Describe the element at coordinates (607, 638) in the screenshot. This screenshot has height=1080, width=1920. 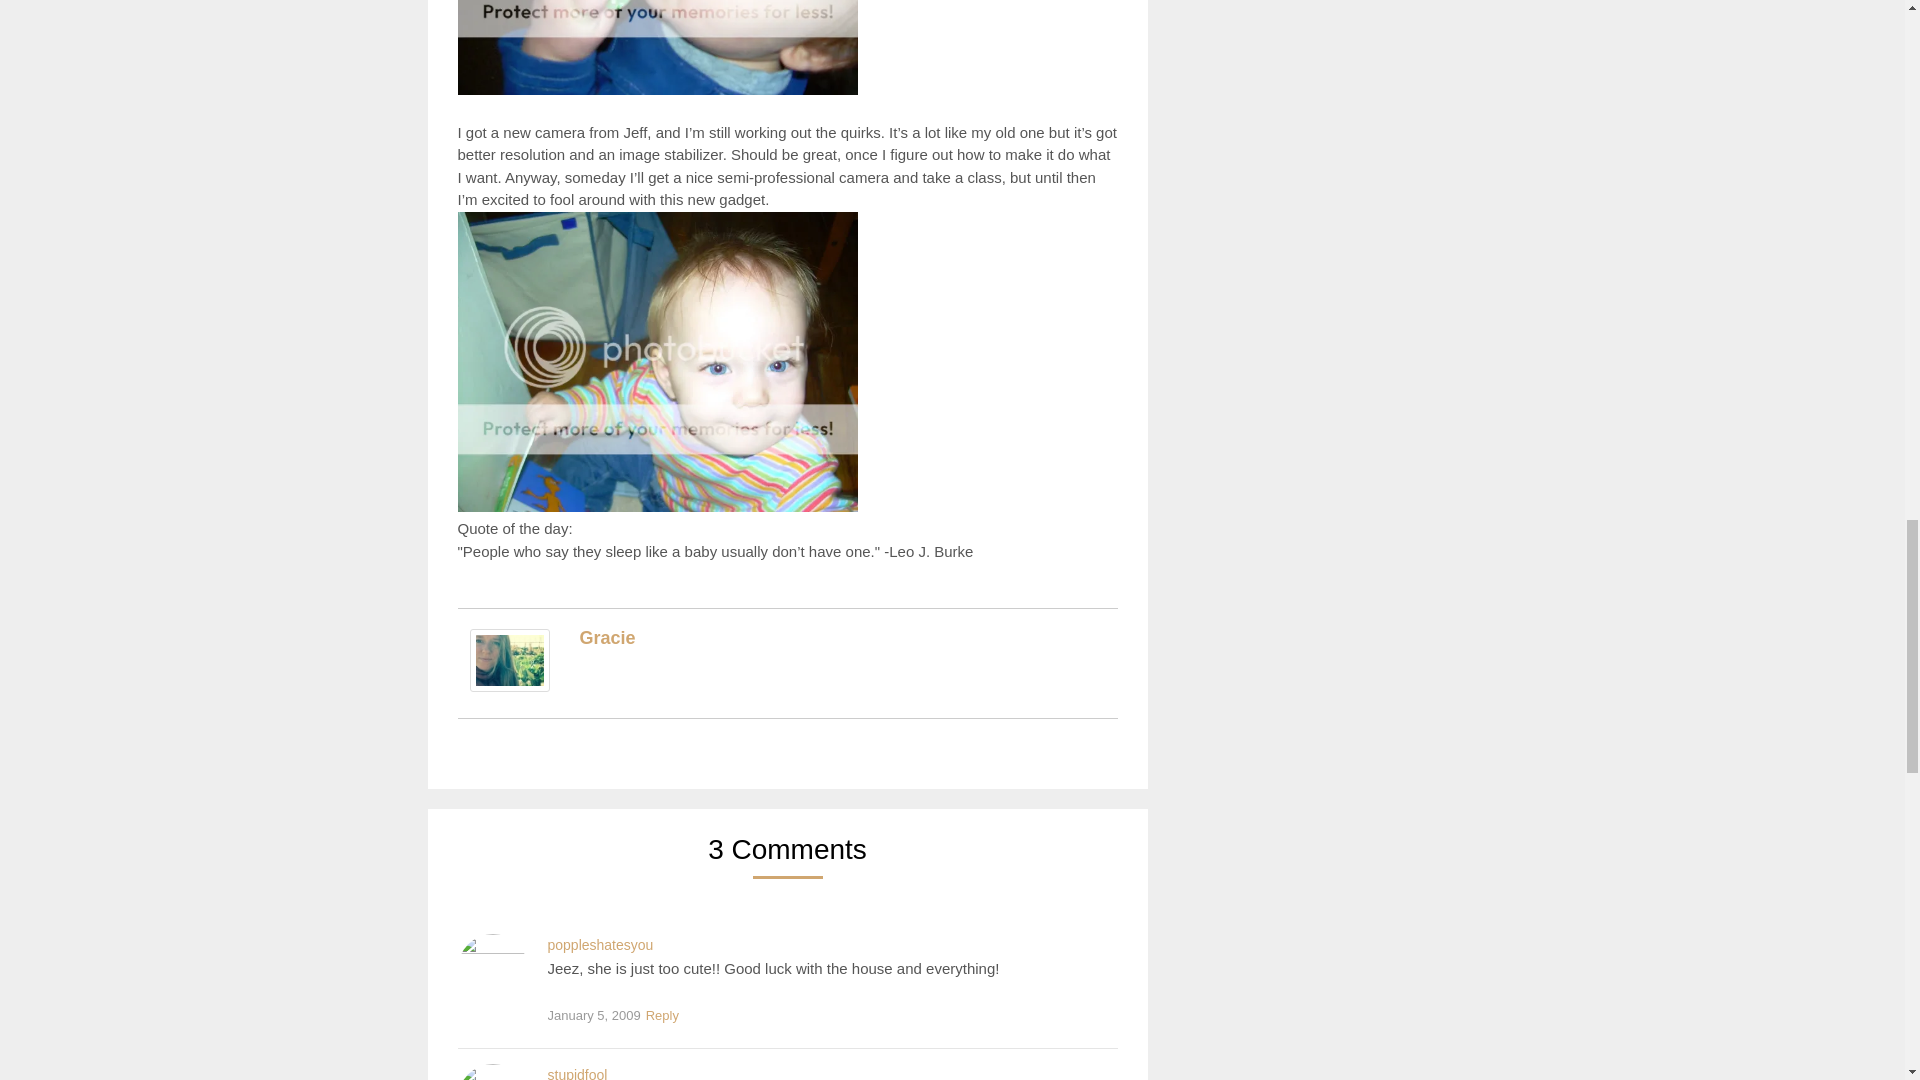
I see `Gracie` at that location.